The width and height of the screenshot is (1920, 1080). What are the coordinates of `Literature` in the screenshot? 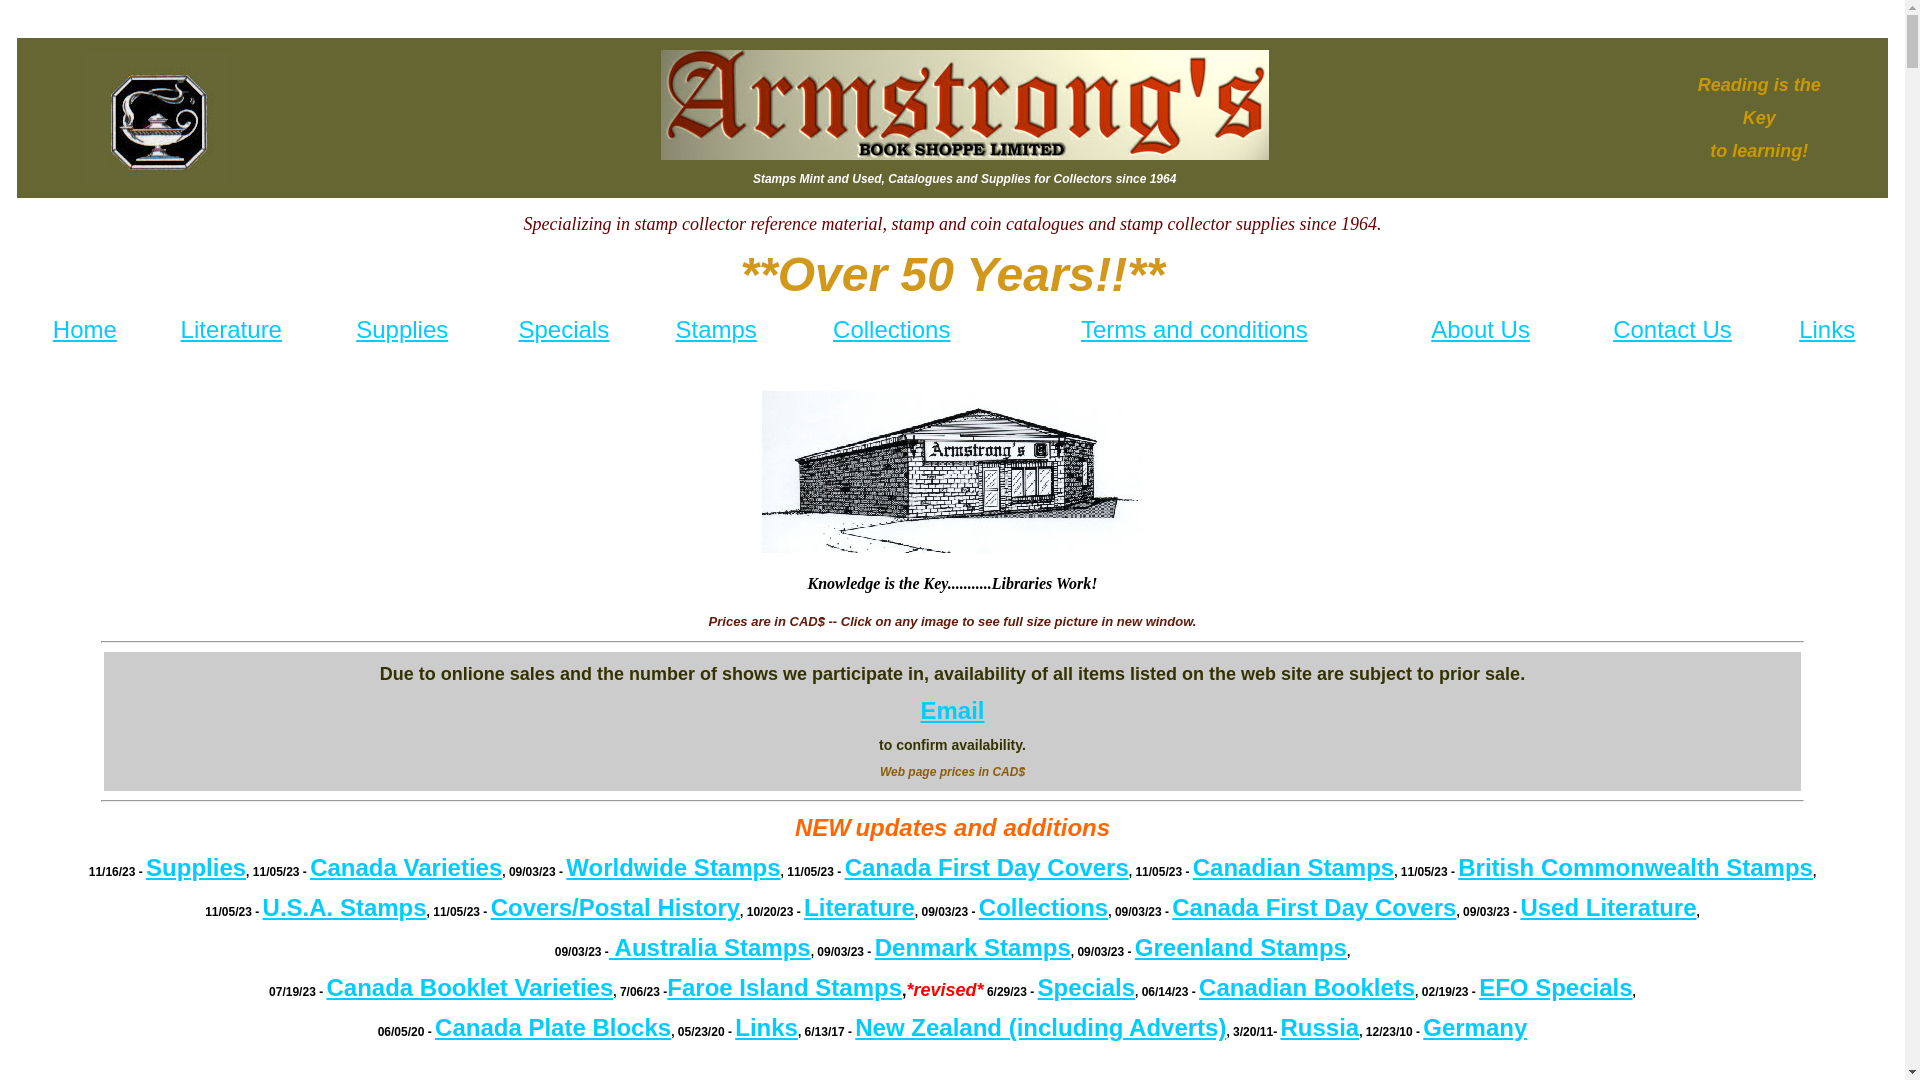 It's located at (860, 907).